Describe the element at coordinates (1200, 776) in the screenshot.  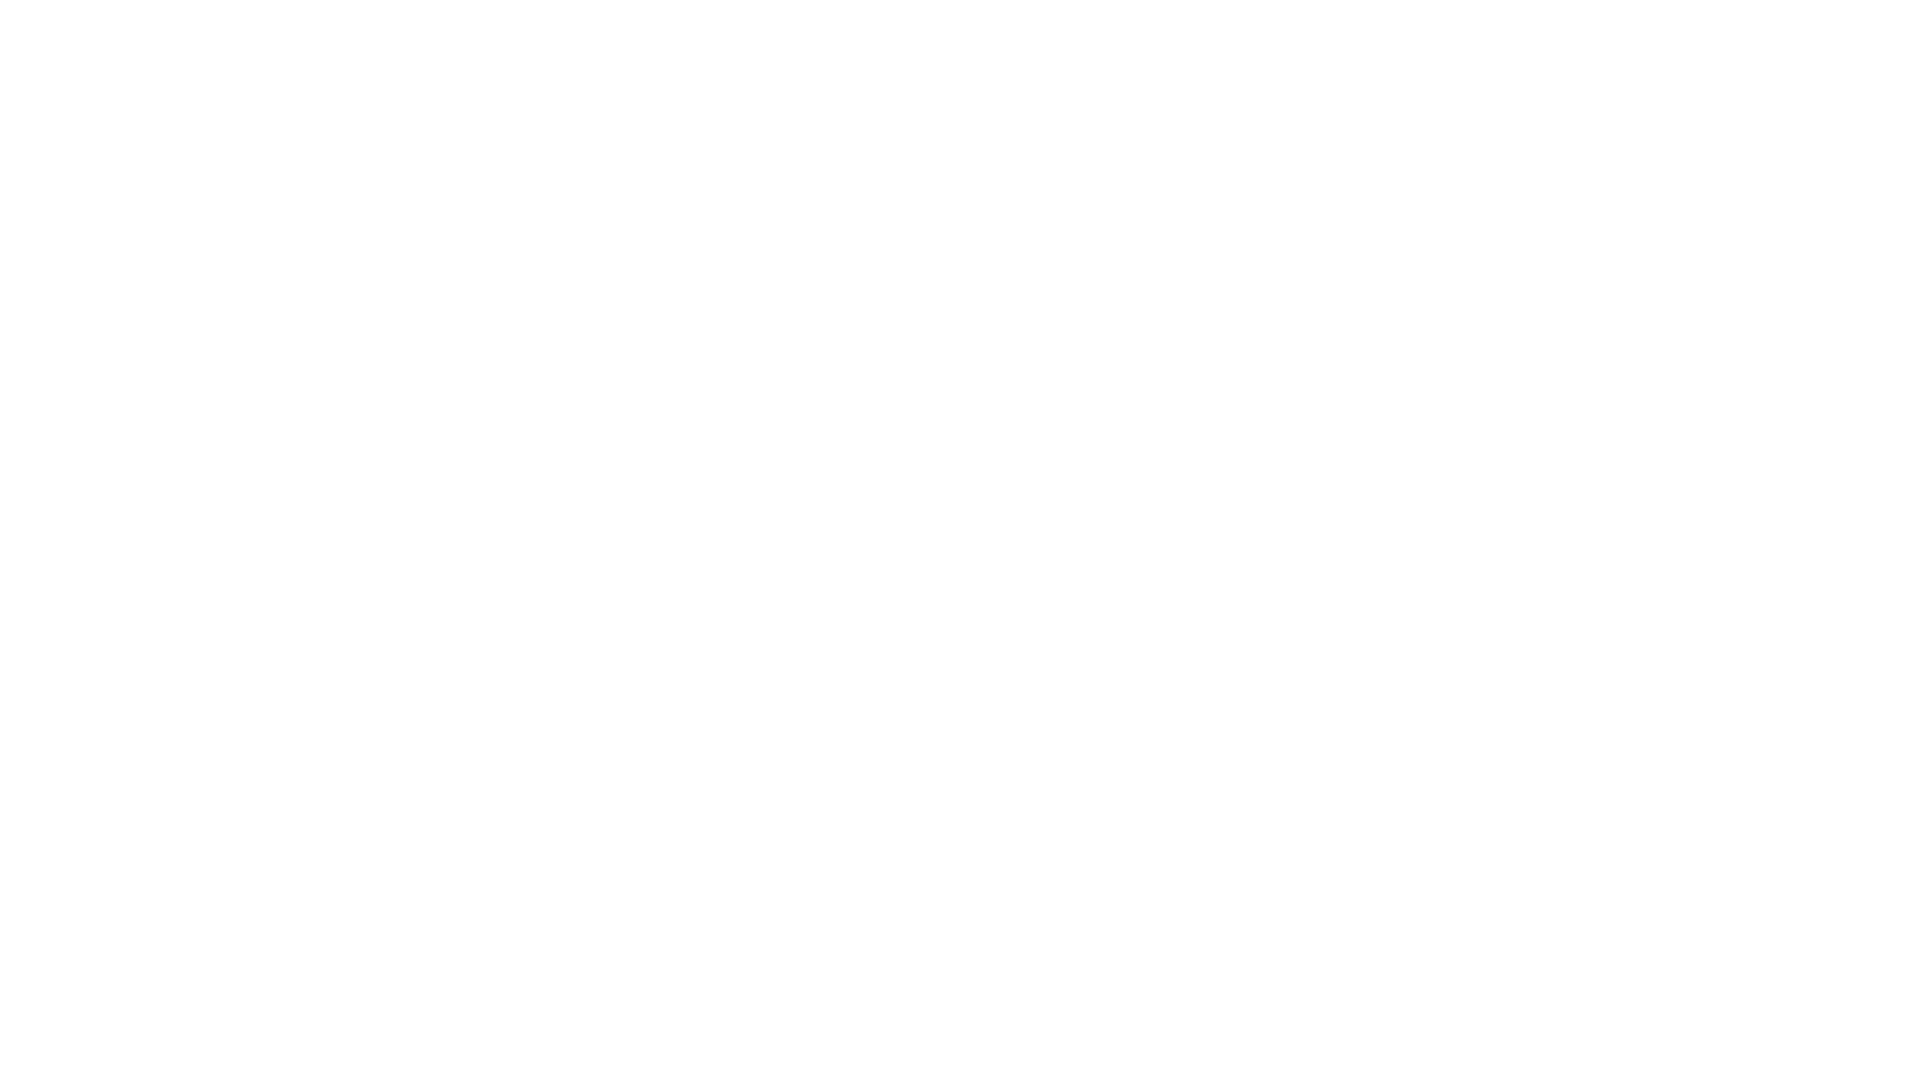
I see `OVERZICHT VAN DE WEBSITE` at that location.